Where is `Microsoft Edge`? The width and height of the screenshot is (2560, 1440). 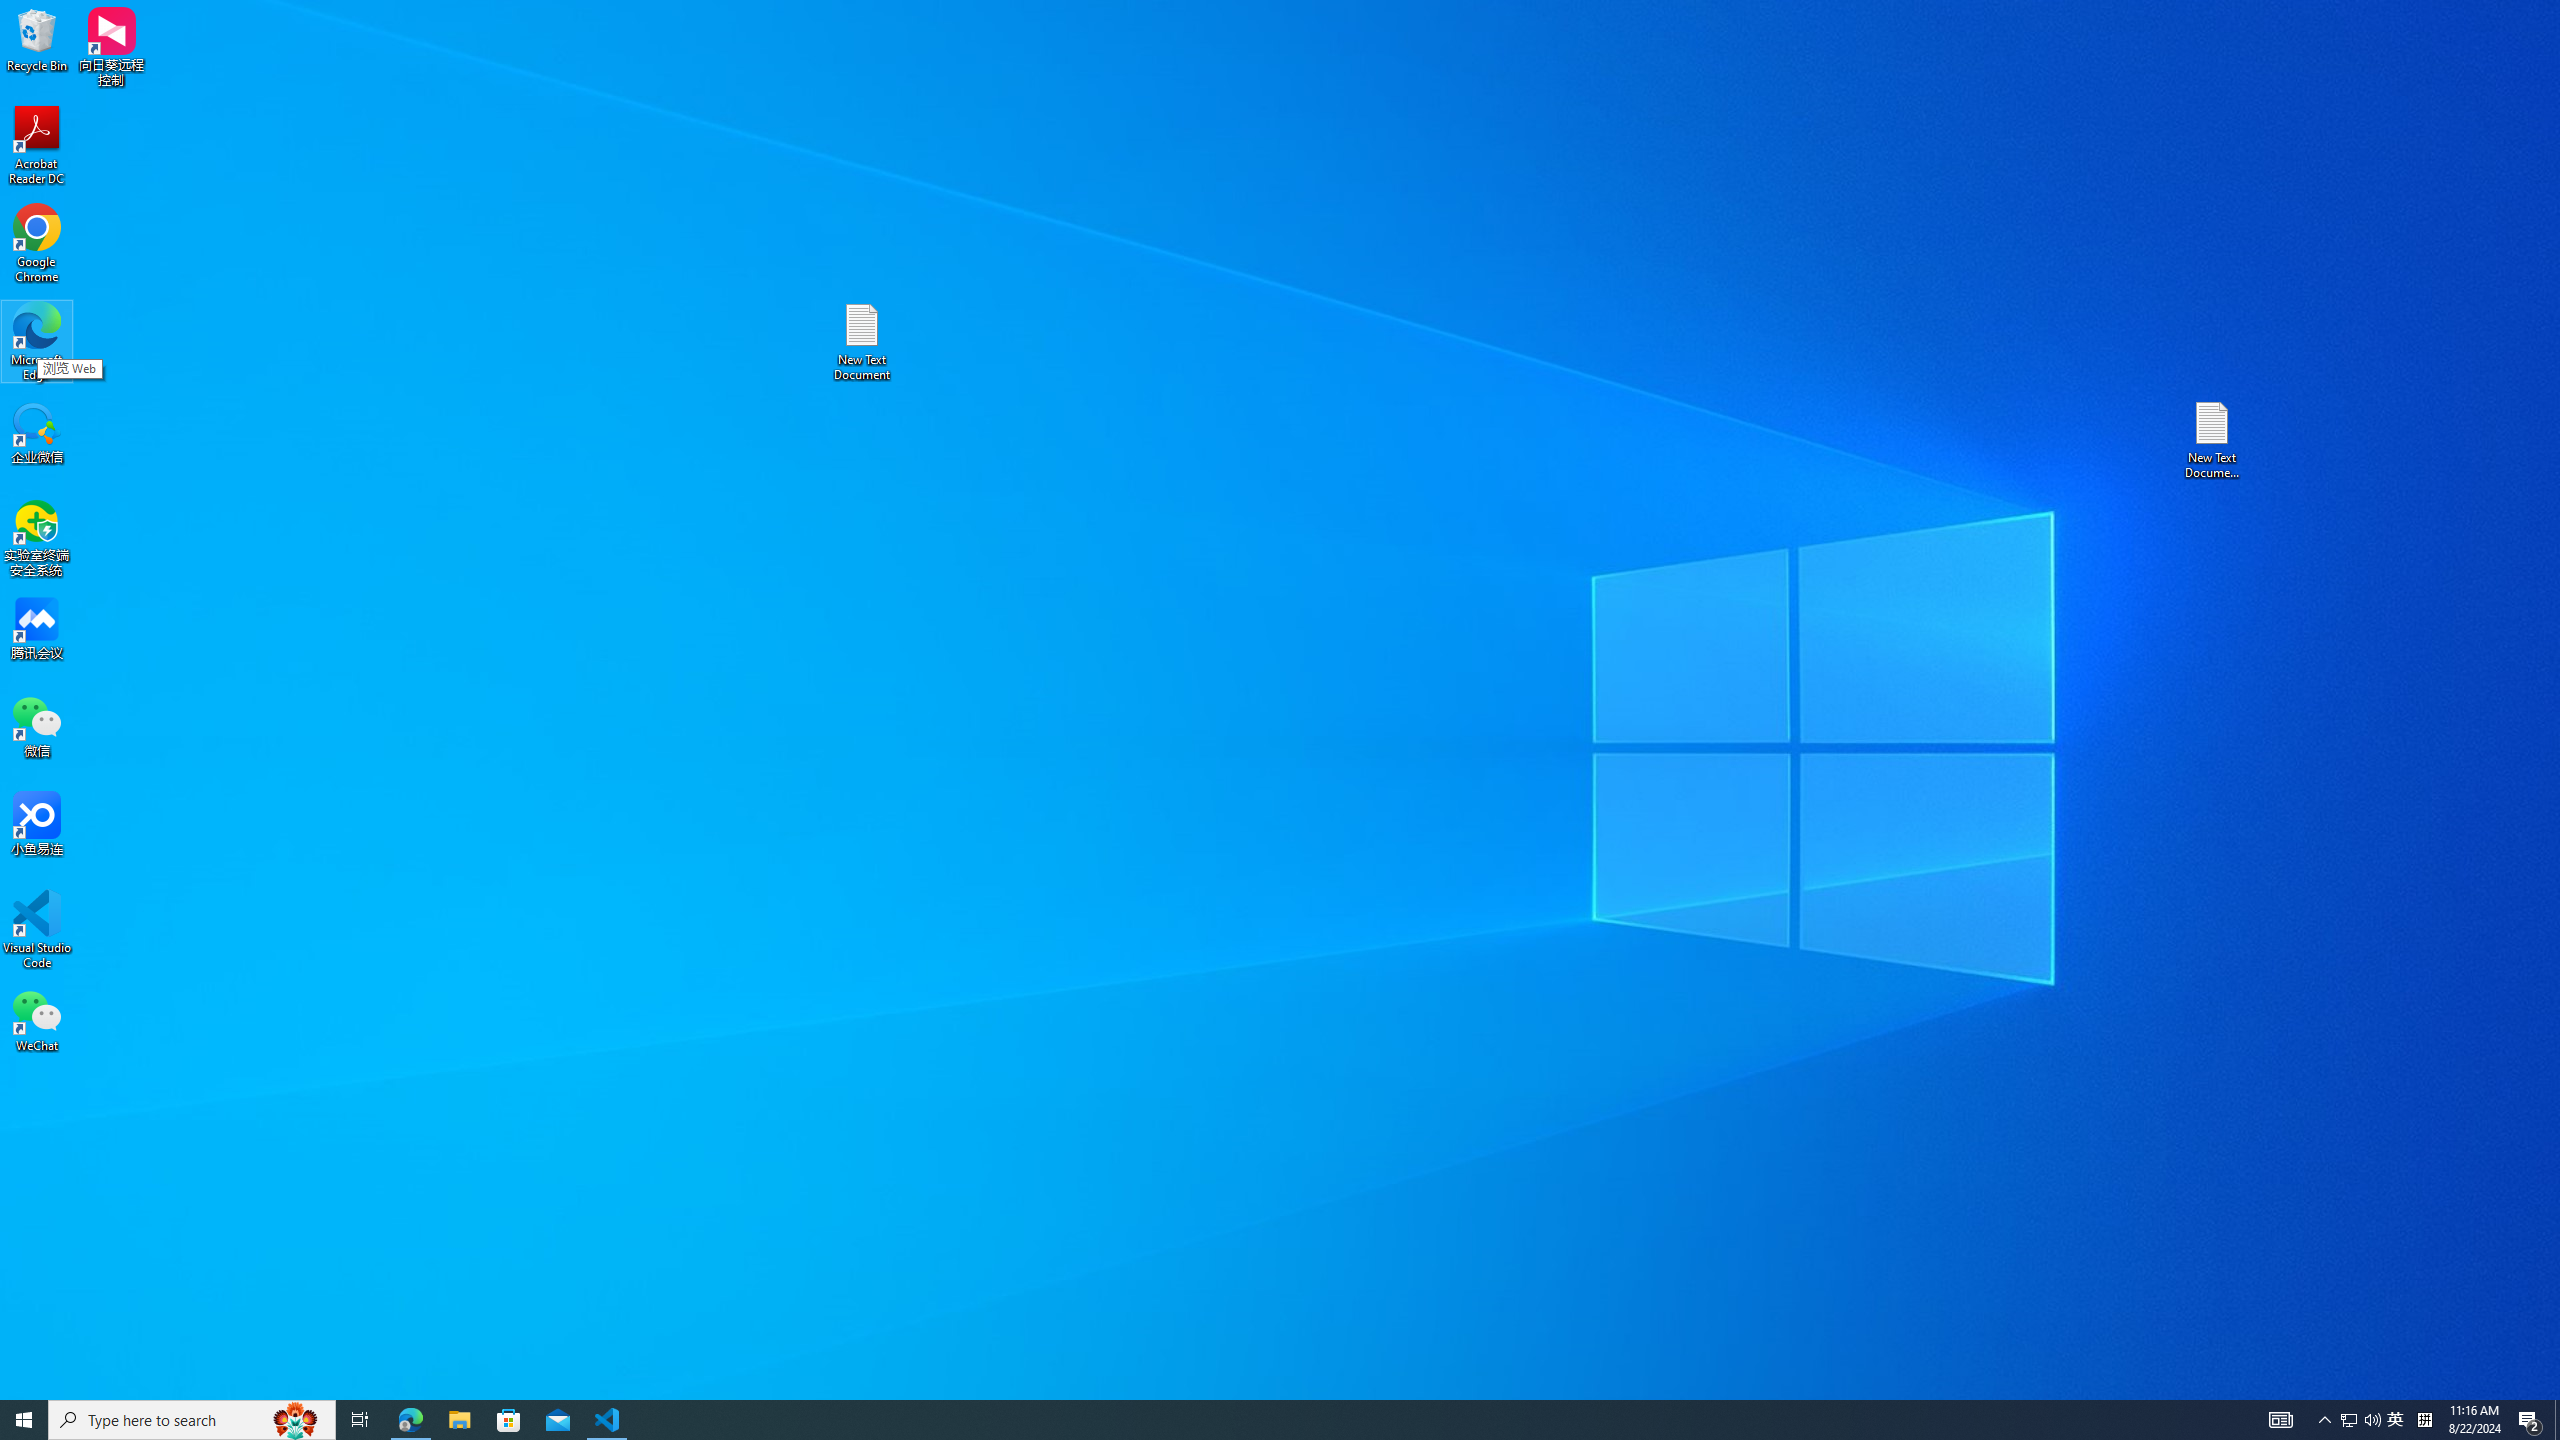
Microsoft Edge is located at coordinates (2396, 1420).